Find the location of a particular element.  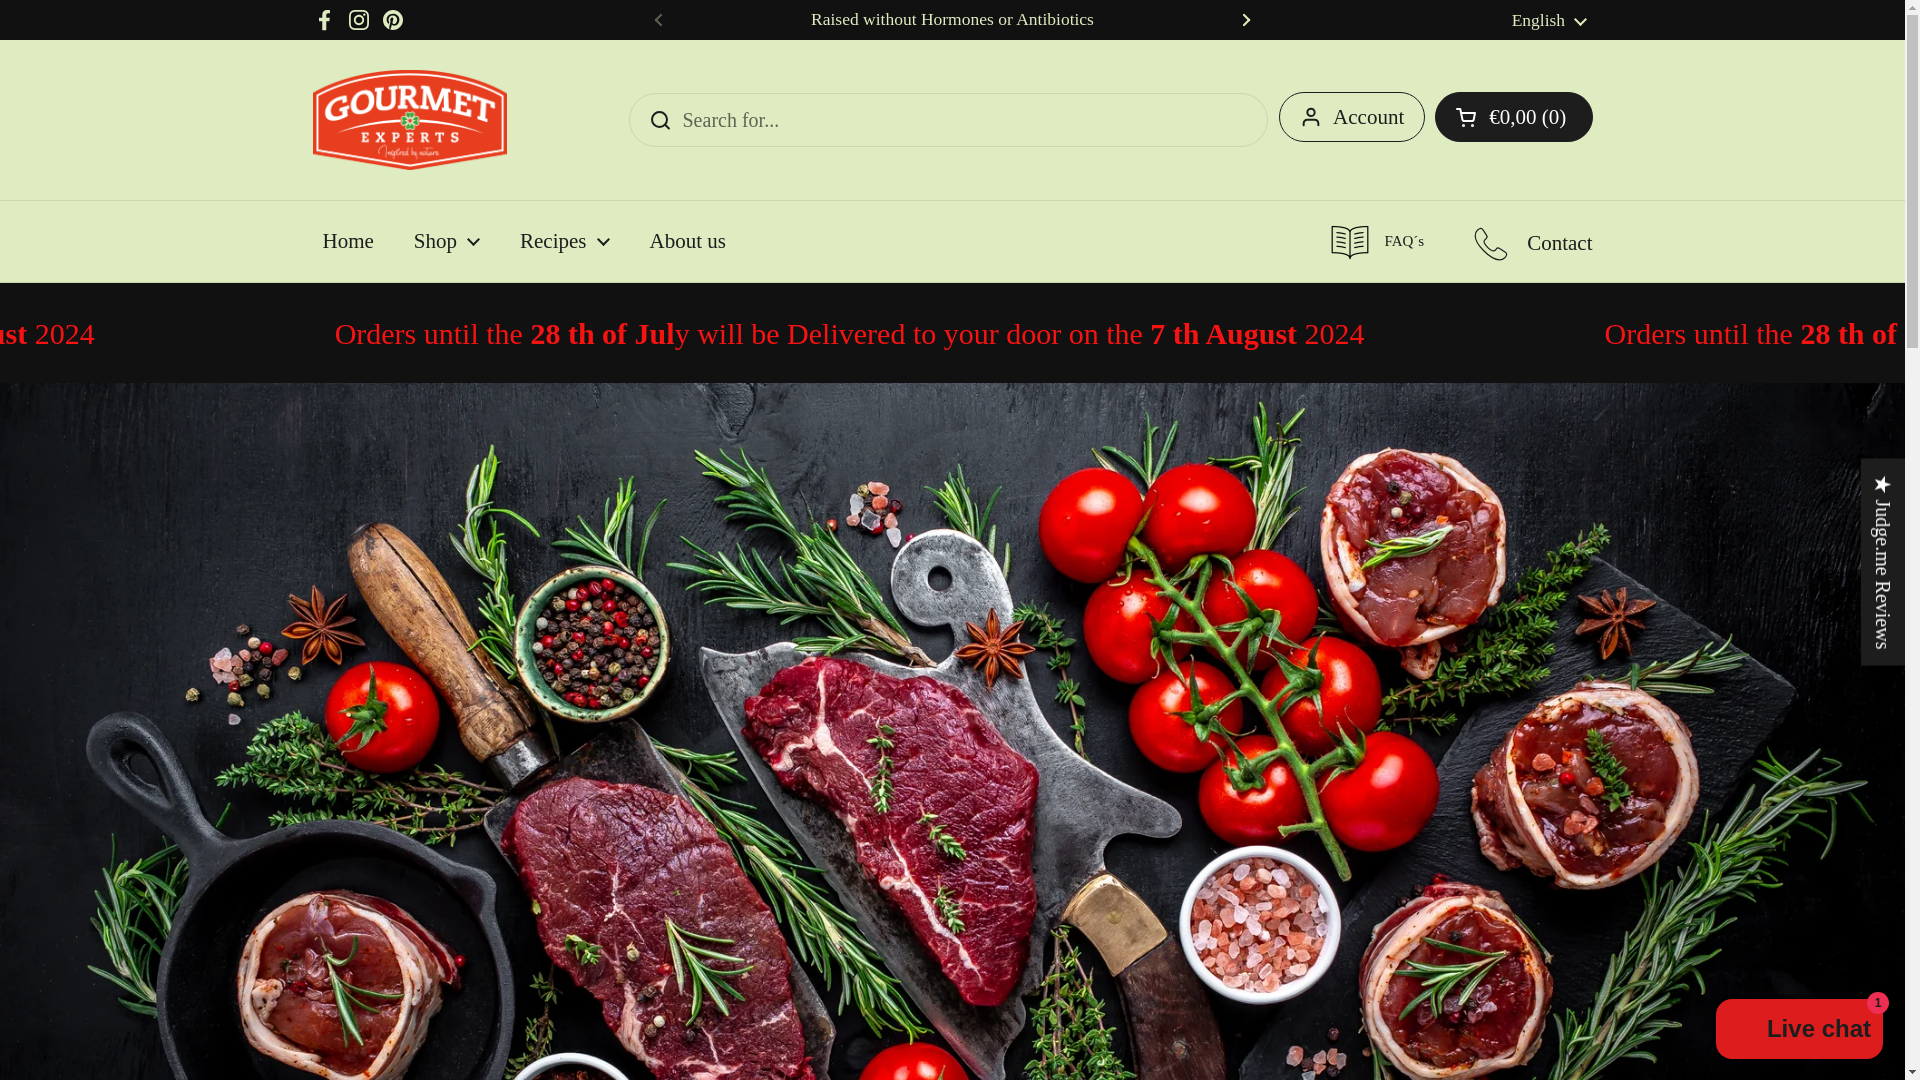

Contact is located at coordinates (1532, 241).